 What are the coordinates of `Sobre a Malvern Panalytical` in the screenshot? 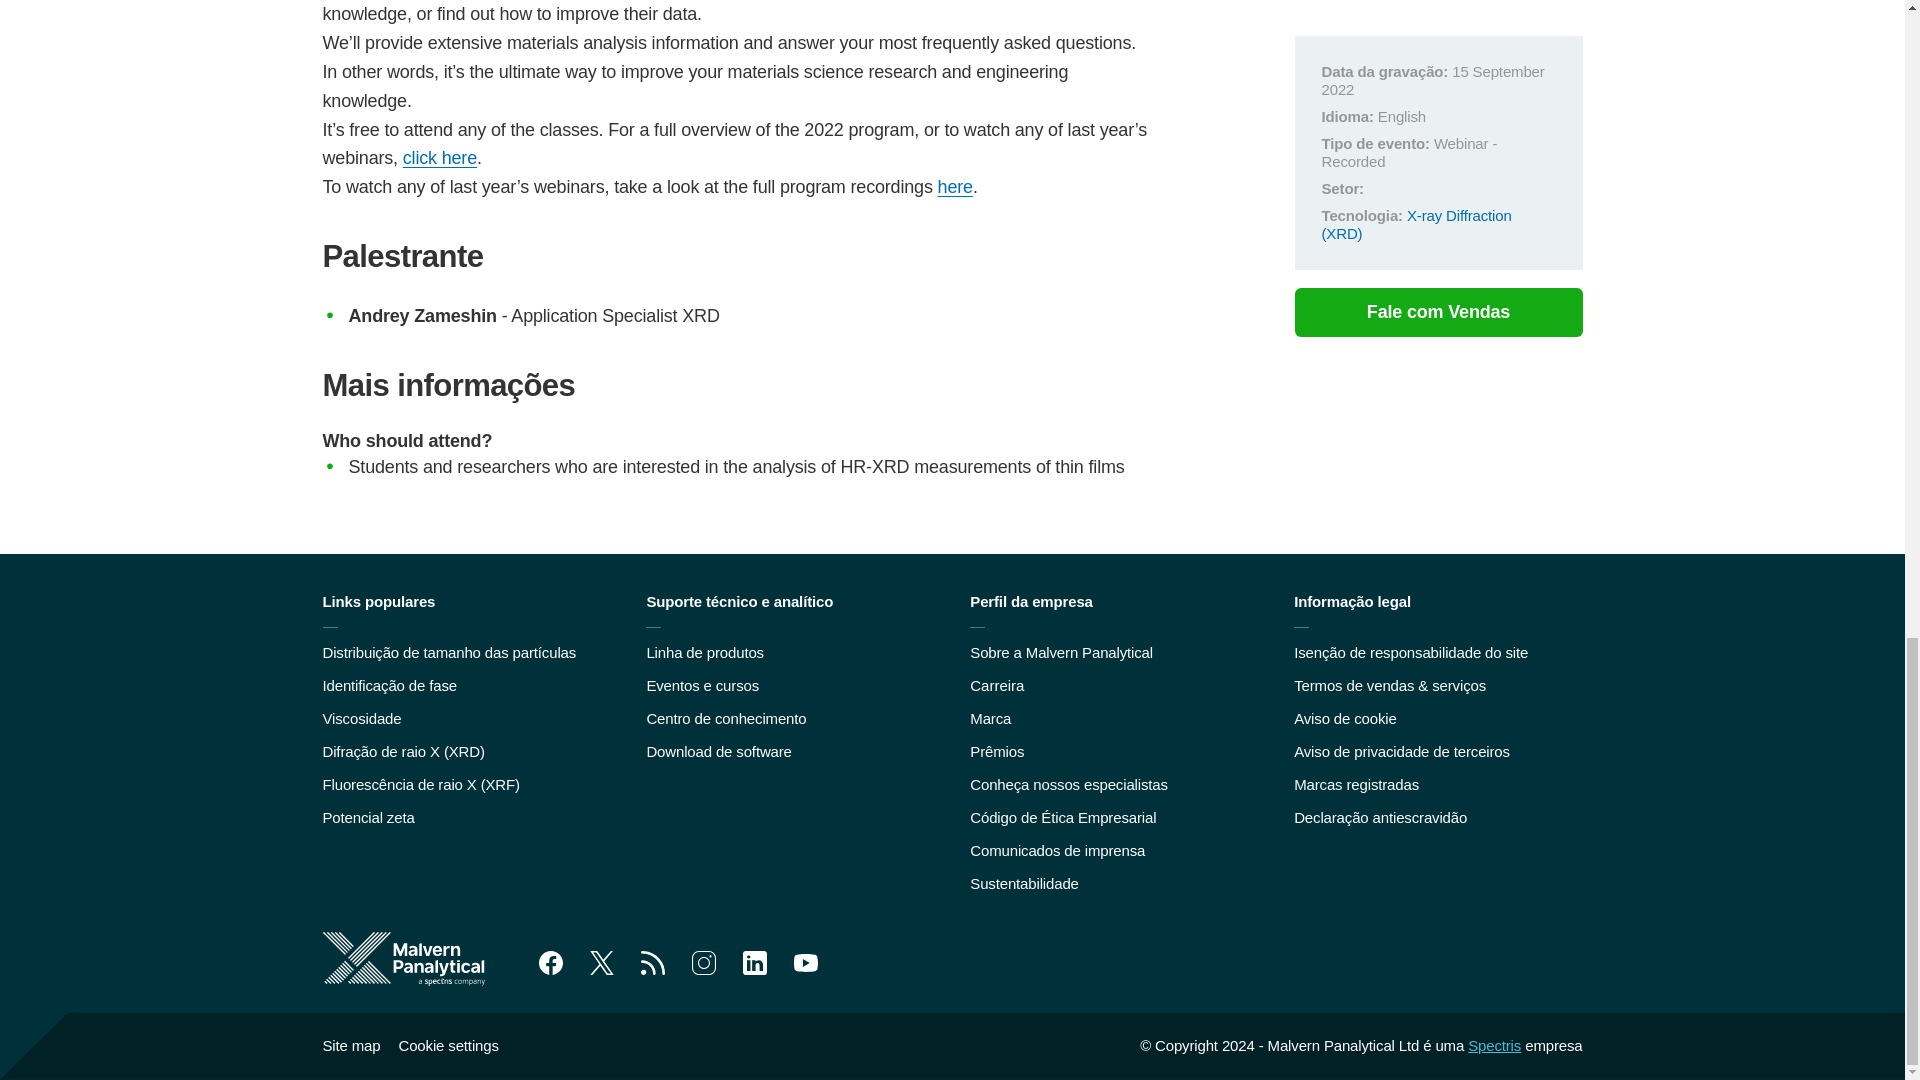 It's located at (1061, 652).